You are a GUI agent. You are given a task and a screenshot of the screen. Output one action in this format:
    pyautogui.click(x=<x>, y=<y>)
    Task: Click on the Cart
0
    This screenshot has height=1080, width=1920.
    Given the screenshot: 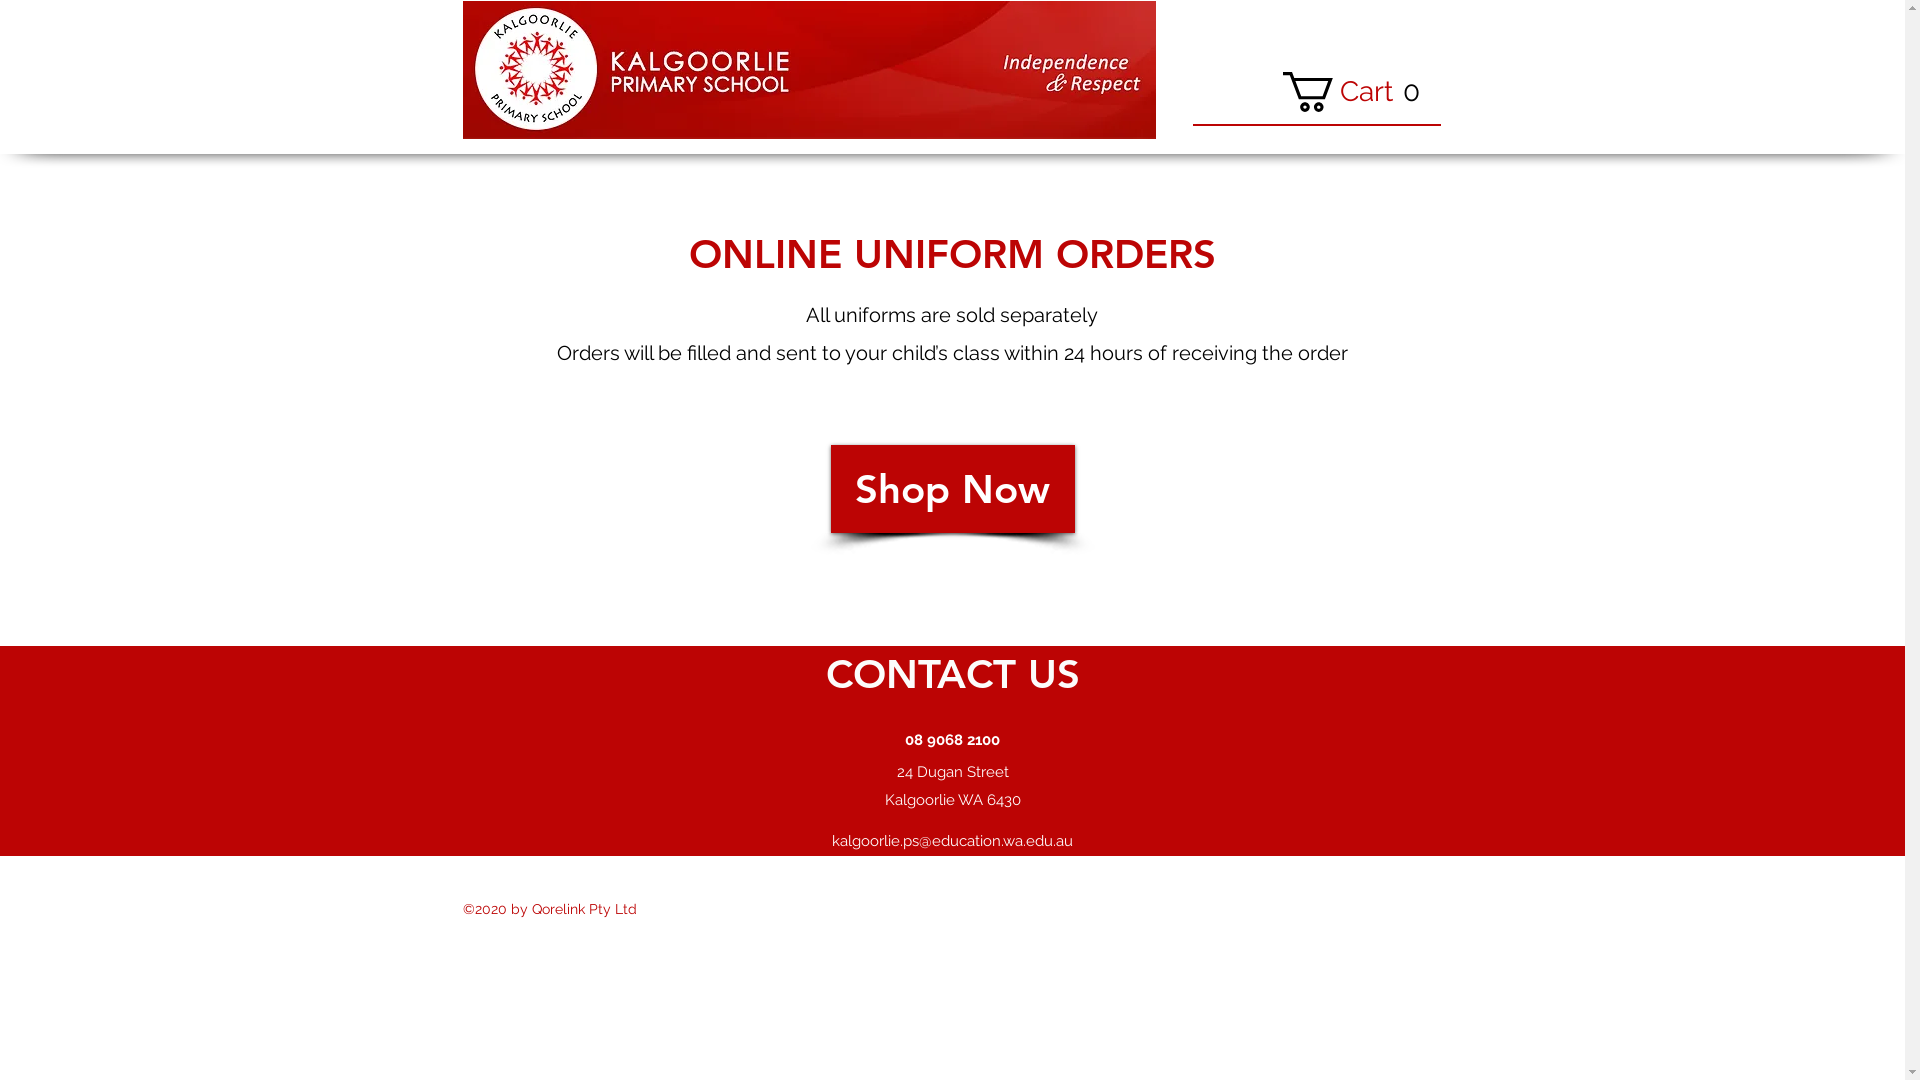 What is the action you would take?
    pyautogui.click(x=1358, y=92)
    